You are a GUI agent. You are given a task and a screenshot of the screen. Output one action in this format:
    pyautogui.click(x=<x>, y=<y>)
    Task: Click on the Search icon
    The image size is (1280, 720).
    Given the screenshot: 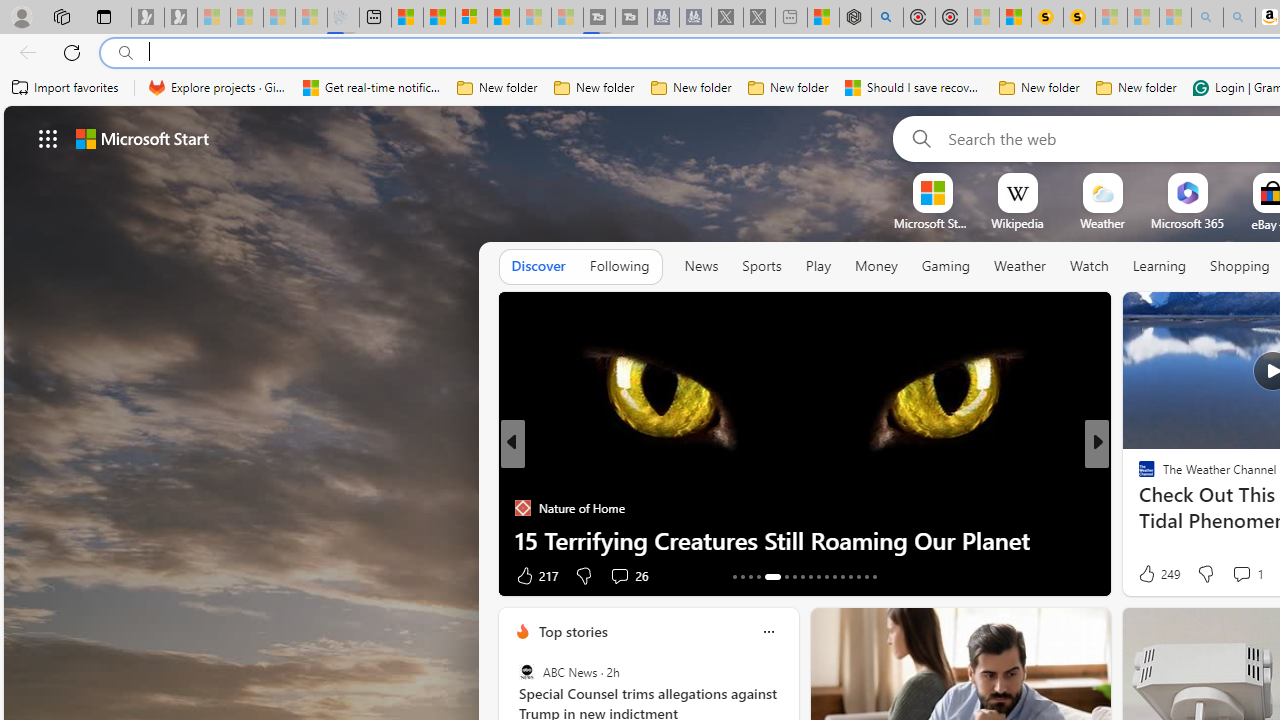 What is the action you would take?
    pyautogui.click(x=126, y=53)
    